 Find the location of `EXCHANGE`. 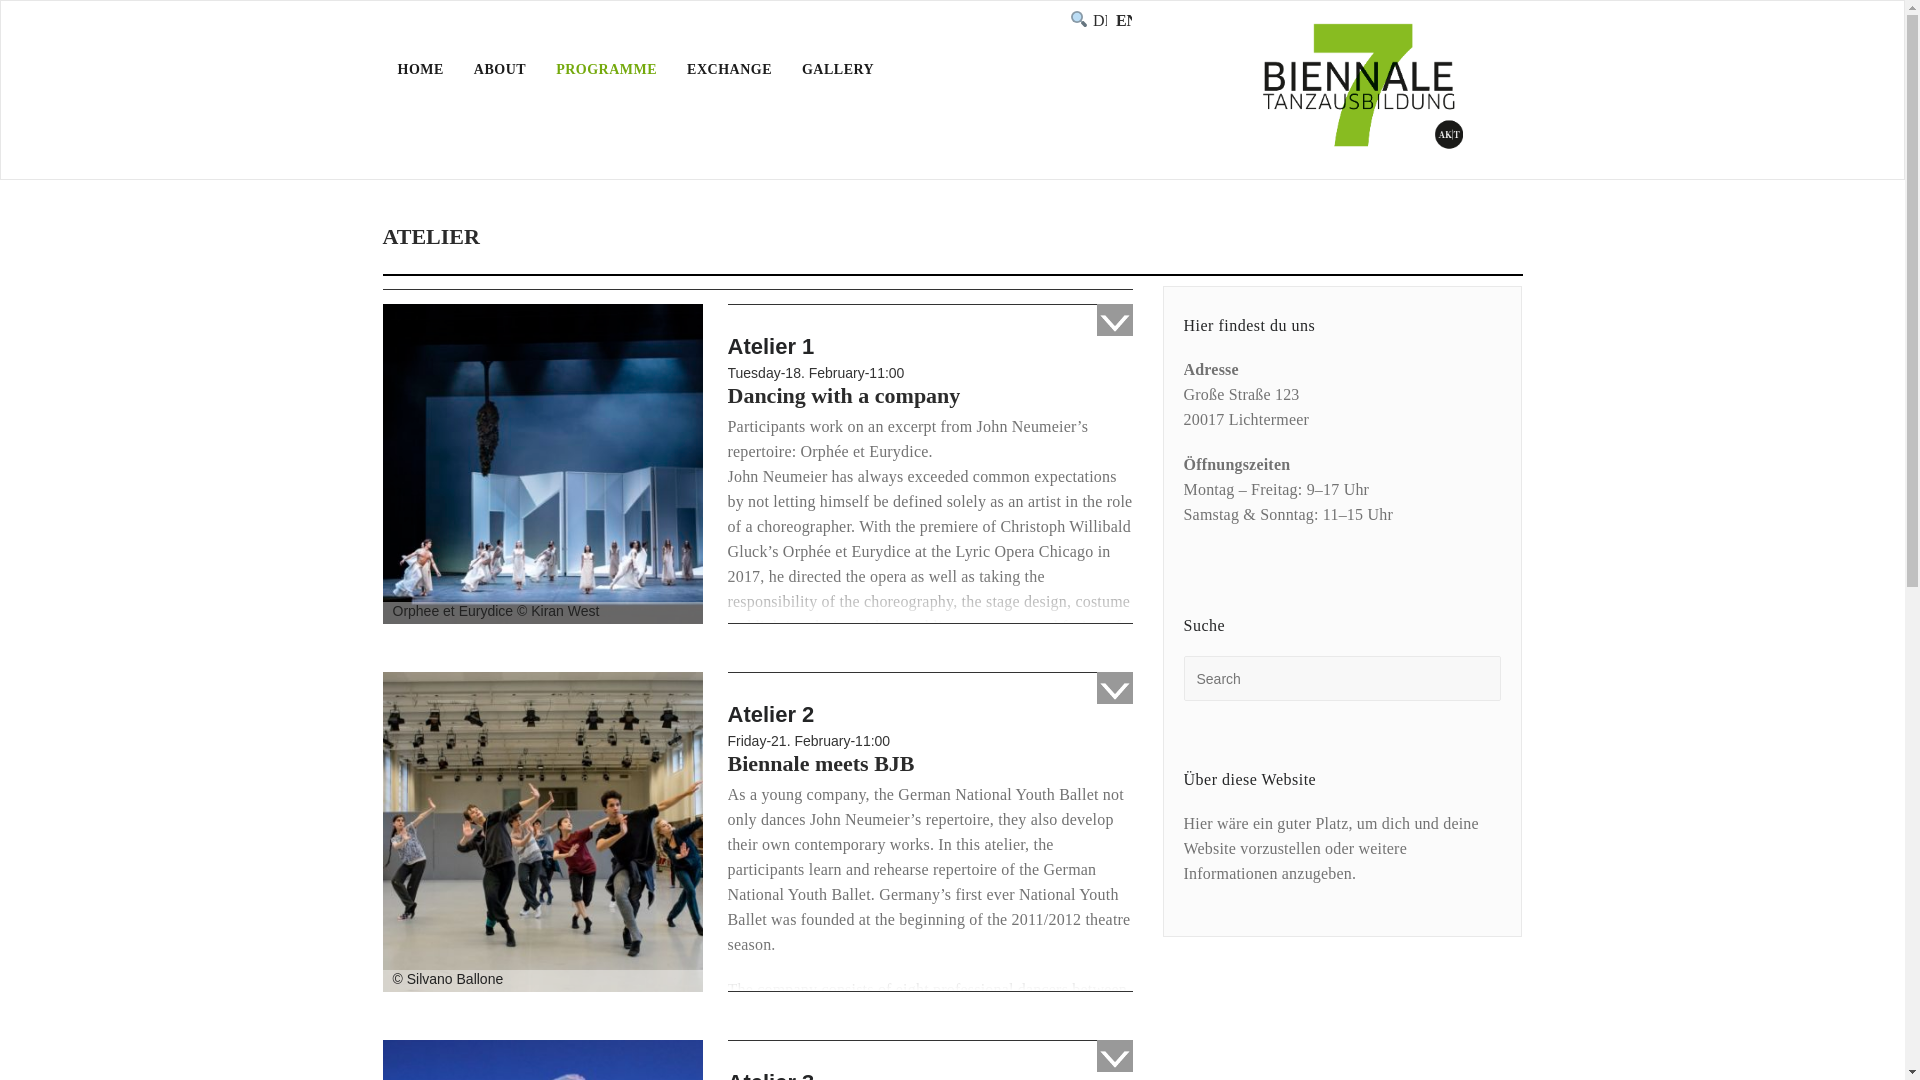

EXCHANGE is located at coordinates (730, 69).